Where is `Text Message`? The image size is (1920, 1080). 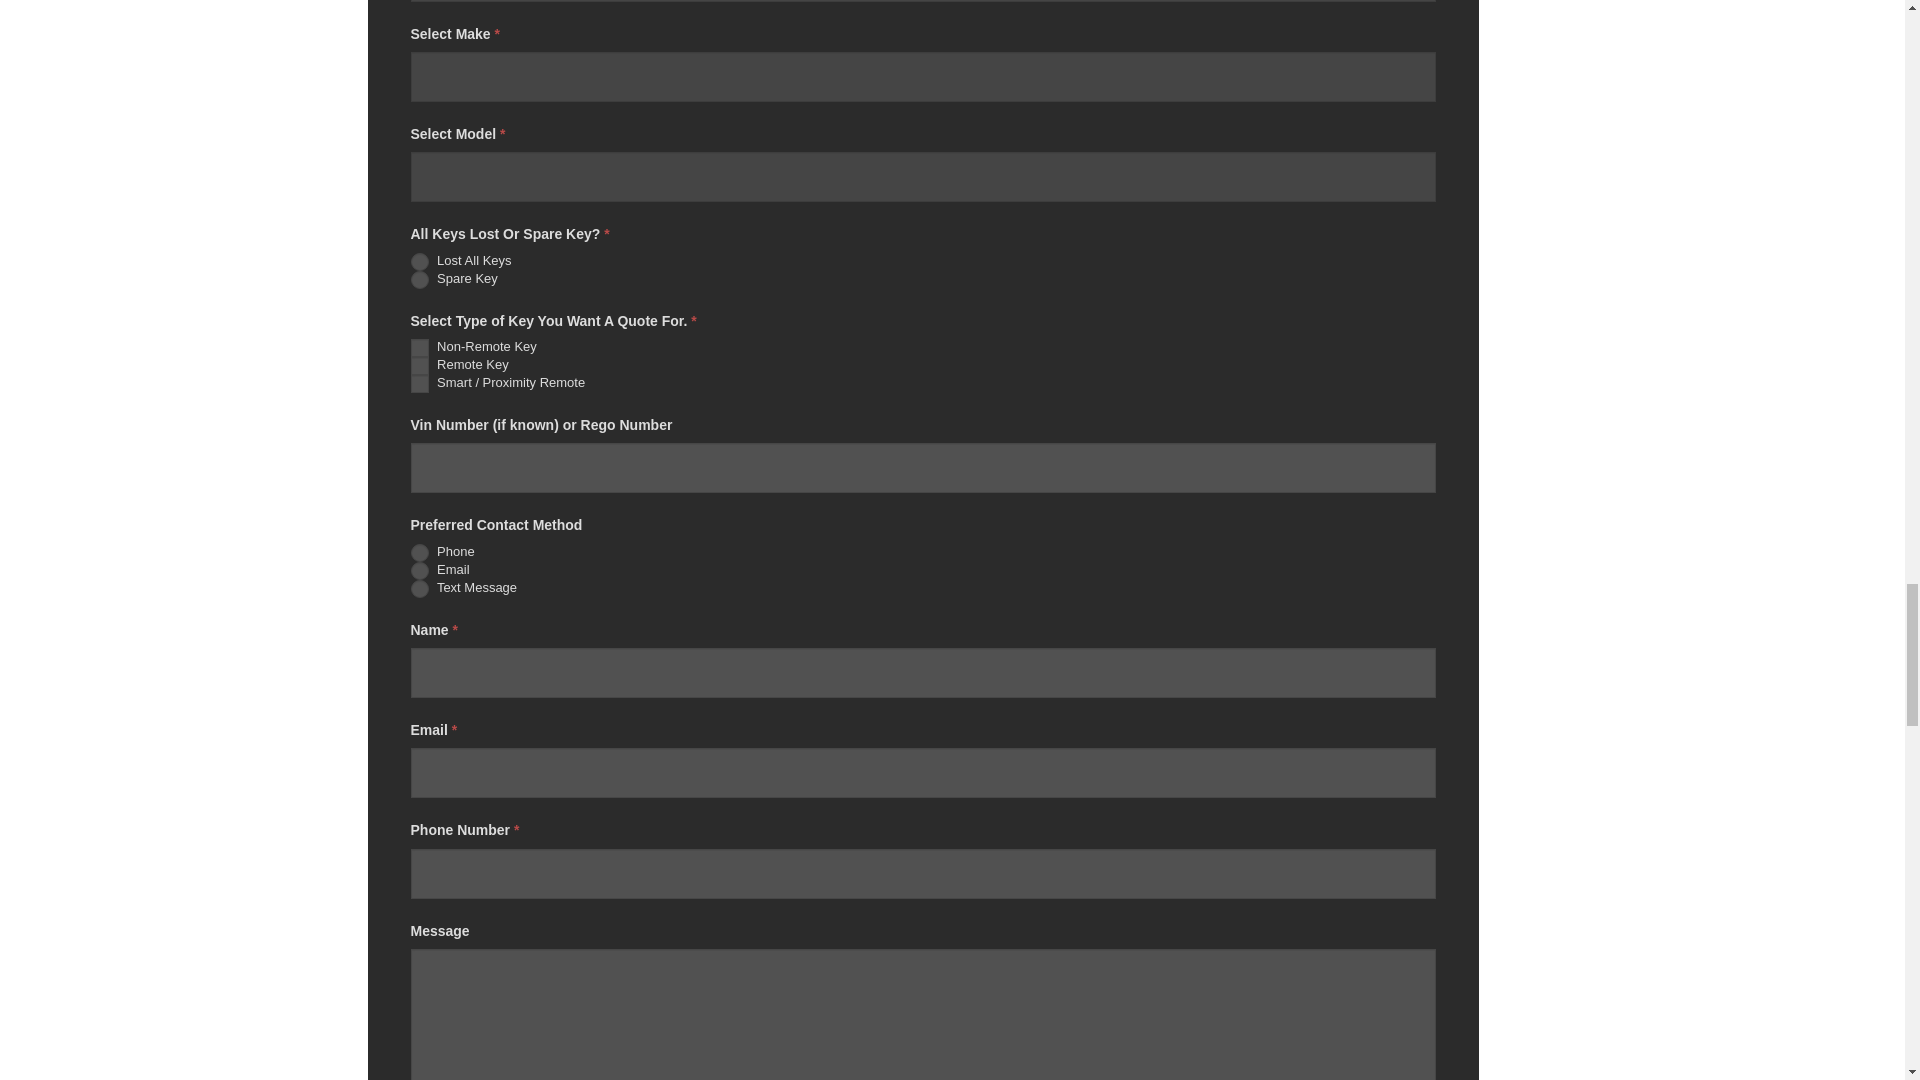 Text Message is located at coordinates (419, 588).